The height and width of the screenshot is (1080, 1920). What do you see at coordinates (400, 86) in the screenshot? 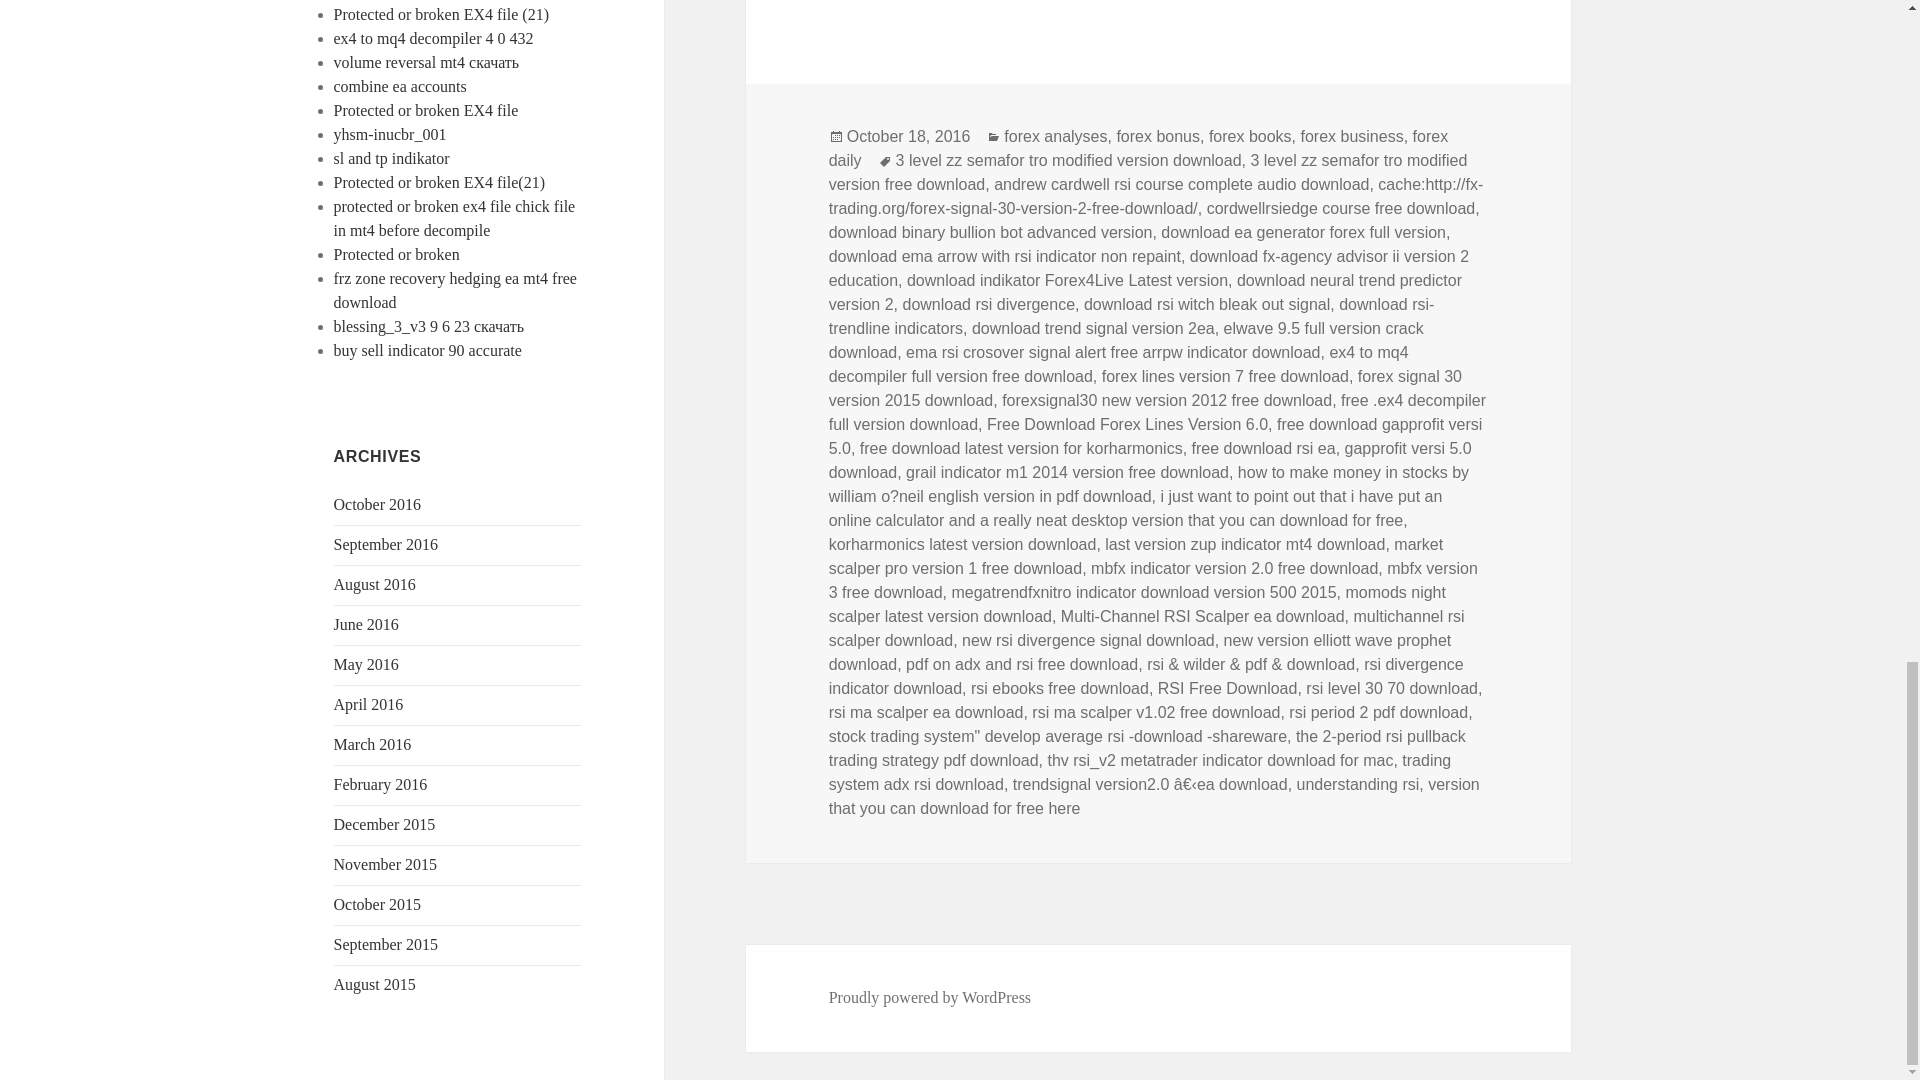
I see `combine ea accounts` at bounding box center [400, 86].